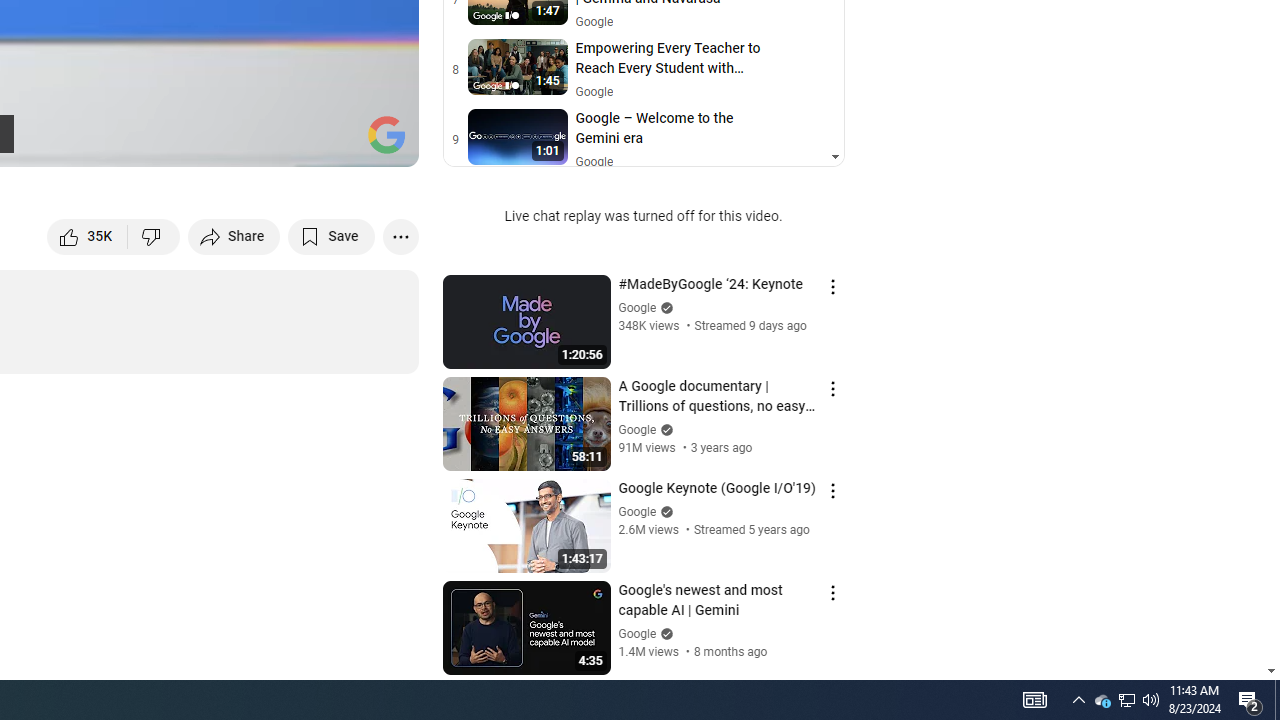  Describe the element at coordinates (400, 236) in the screenshot. I see `More actions` at that location.